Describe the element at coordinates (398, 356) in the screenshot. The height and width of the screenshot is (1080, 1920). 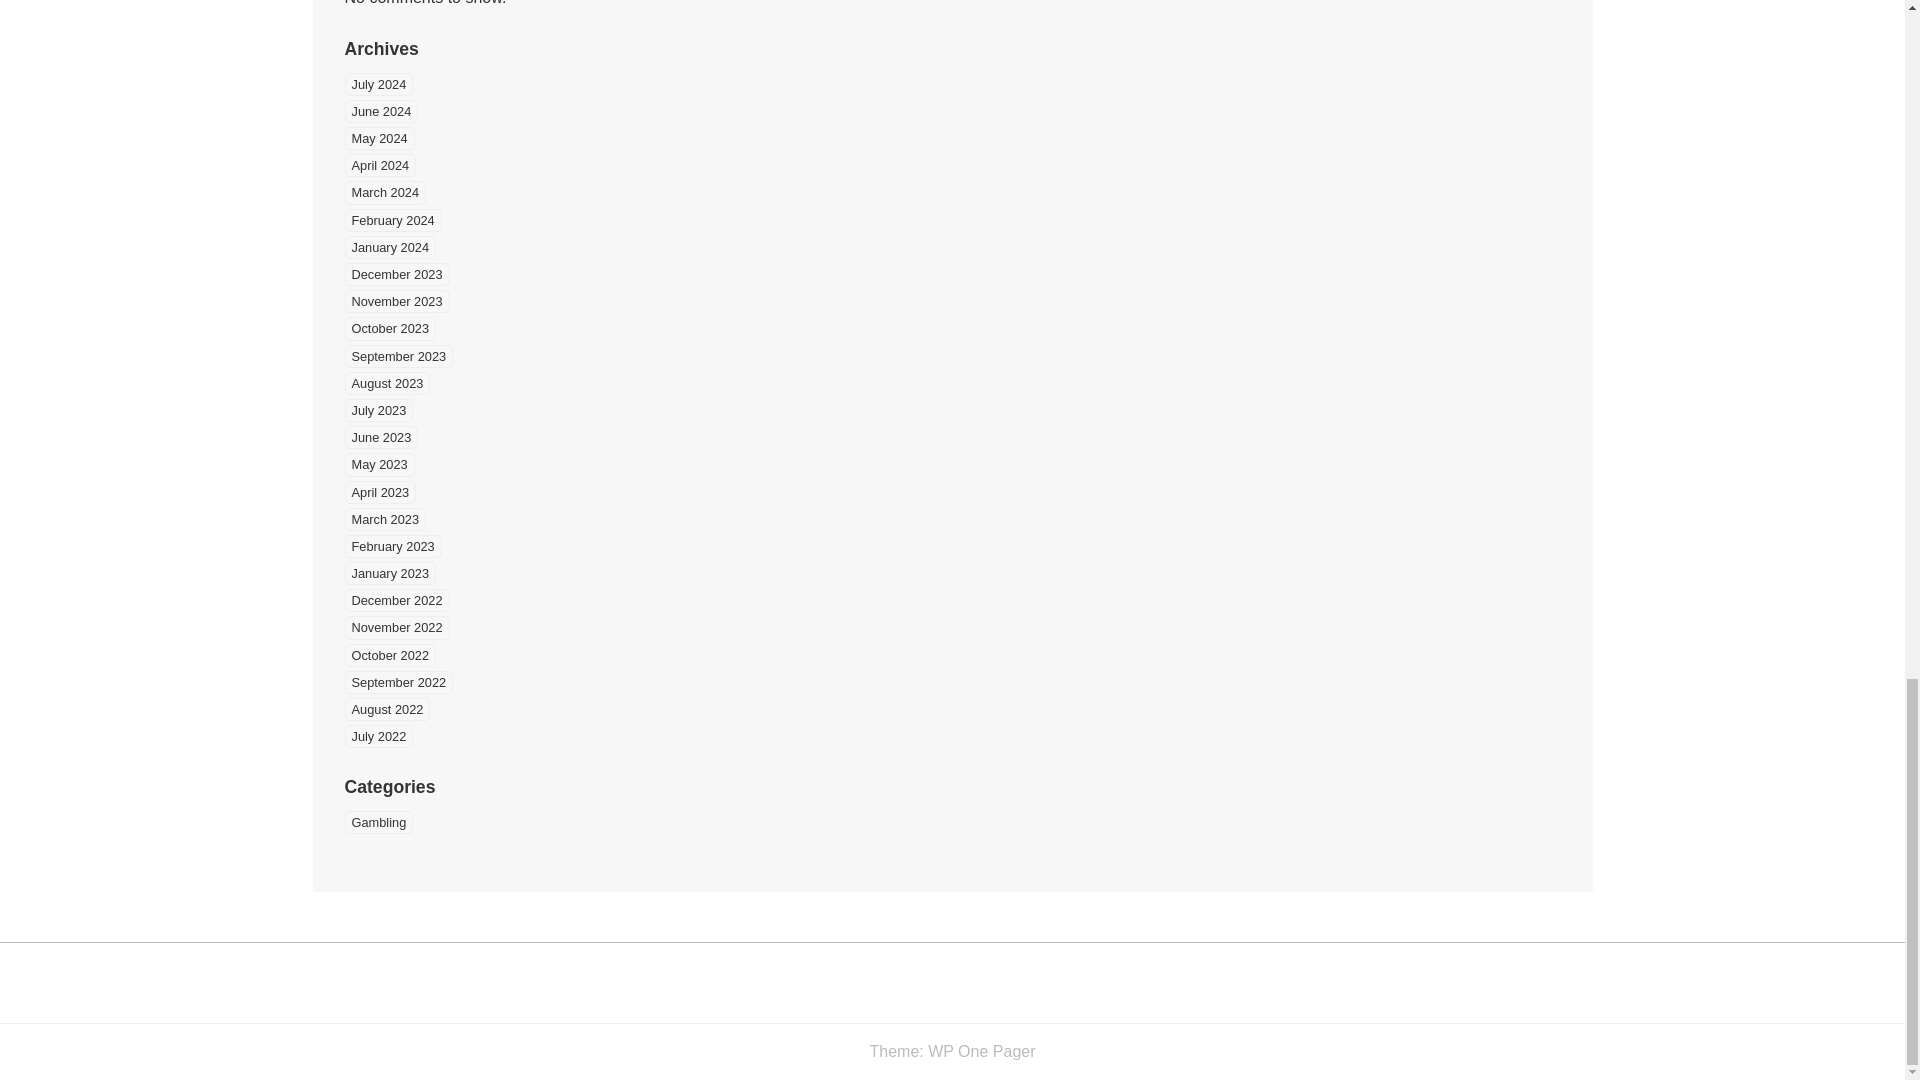
I see `September 2023` at that location.